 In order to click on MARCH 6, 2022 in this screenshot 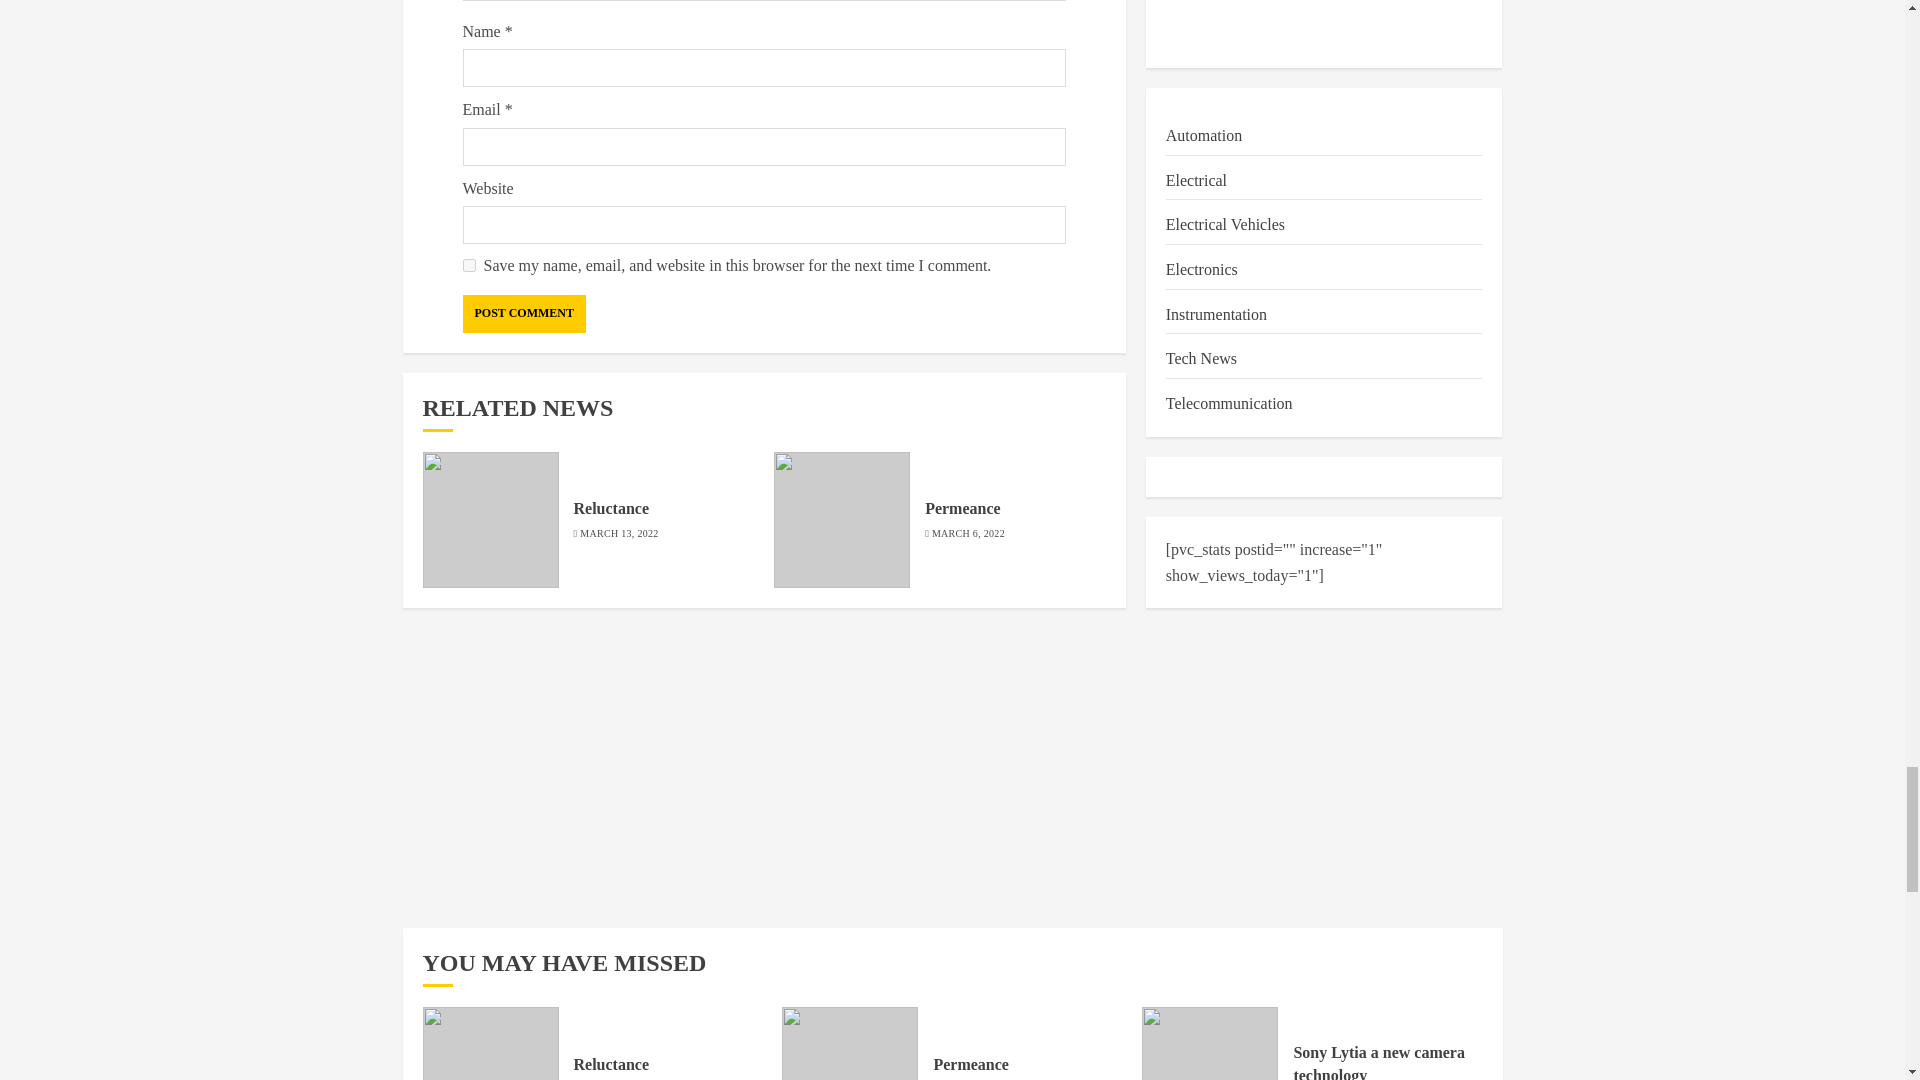, I will do `click(968, 534)`.